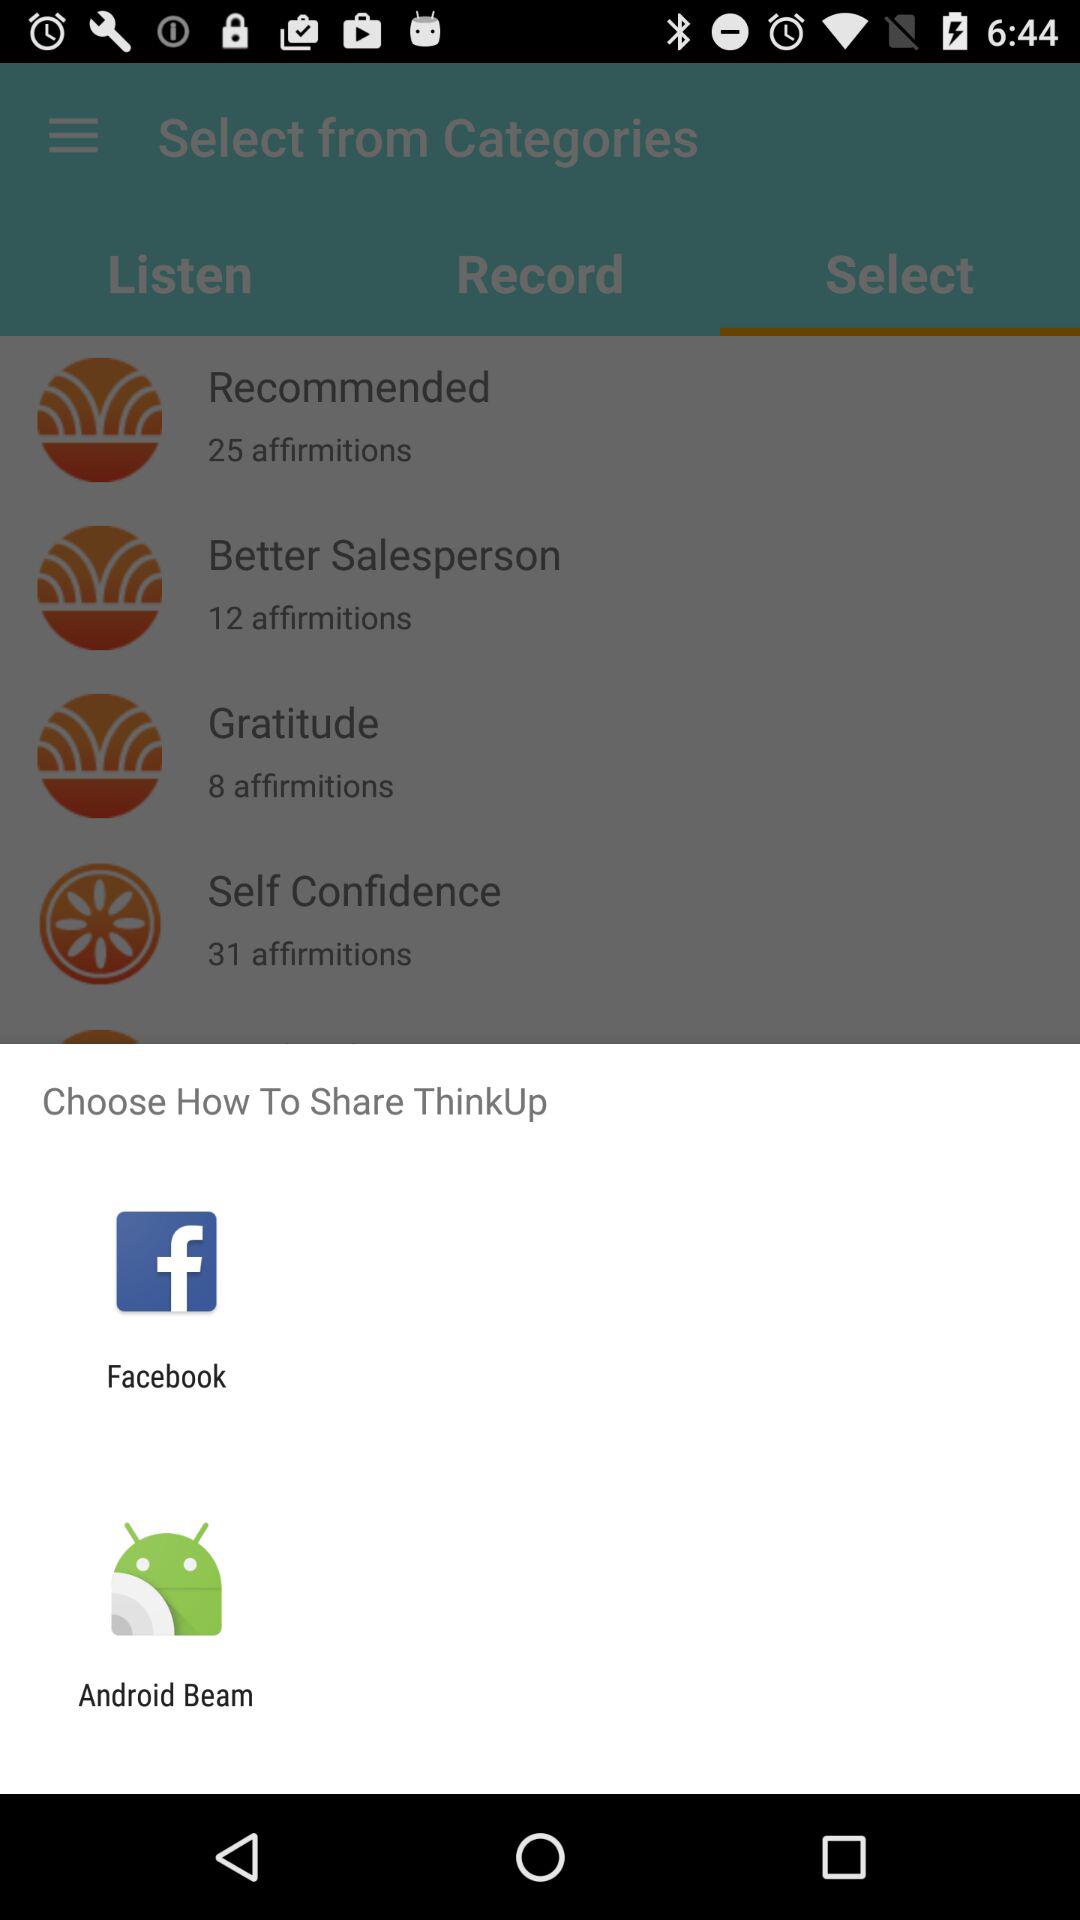  I want to click on turn on facebook, so click(166, 1393).